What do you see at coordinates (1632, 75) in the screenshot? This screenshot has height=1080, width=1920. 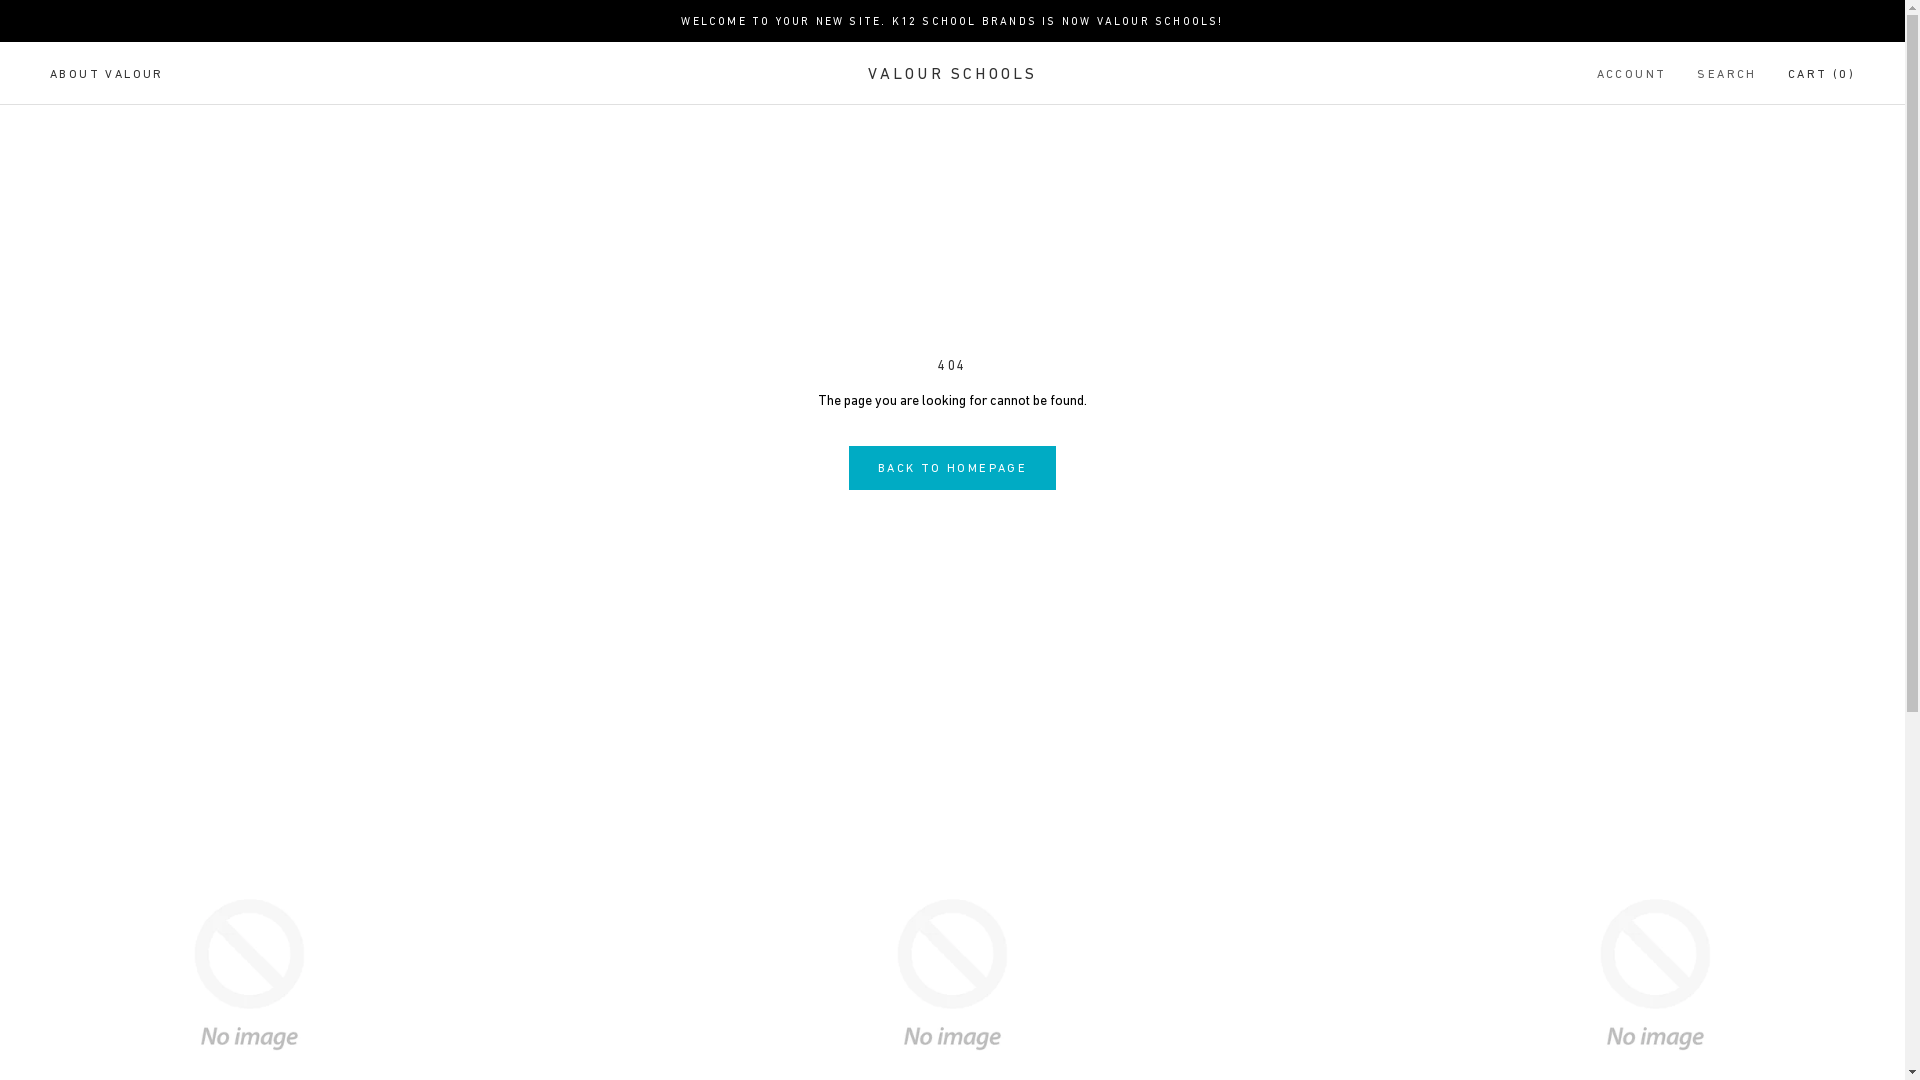 I see `ACCOUNT` at bounding box center [1632, 75].